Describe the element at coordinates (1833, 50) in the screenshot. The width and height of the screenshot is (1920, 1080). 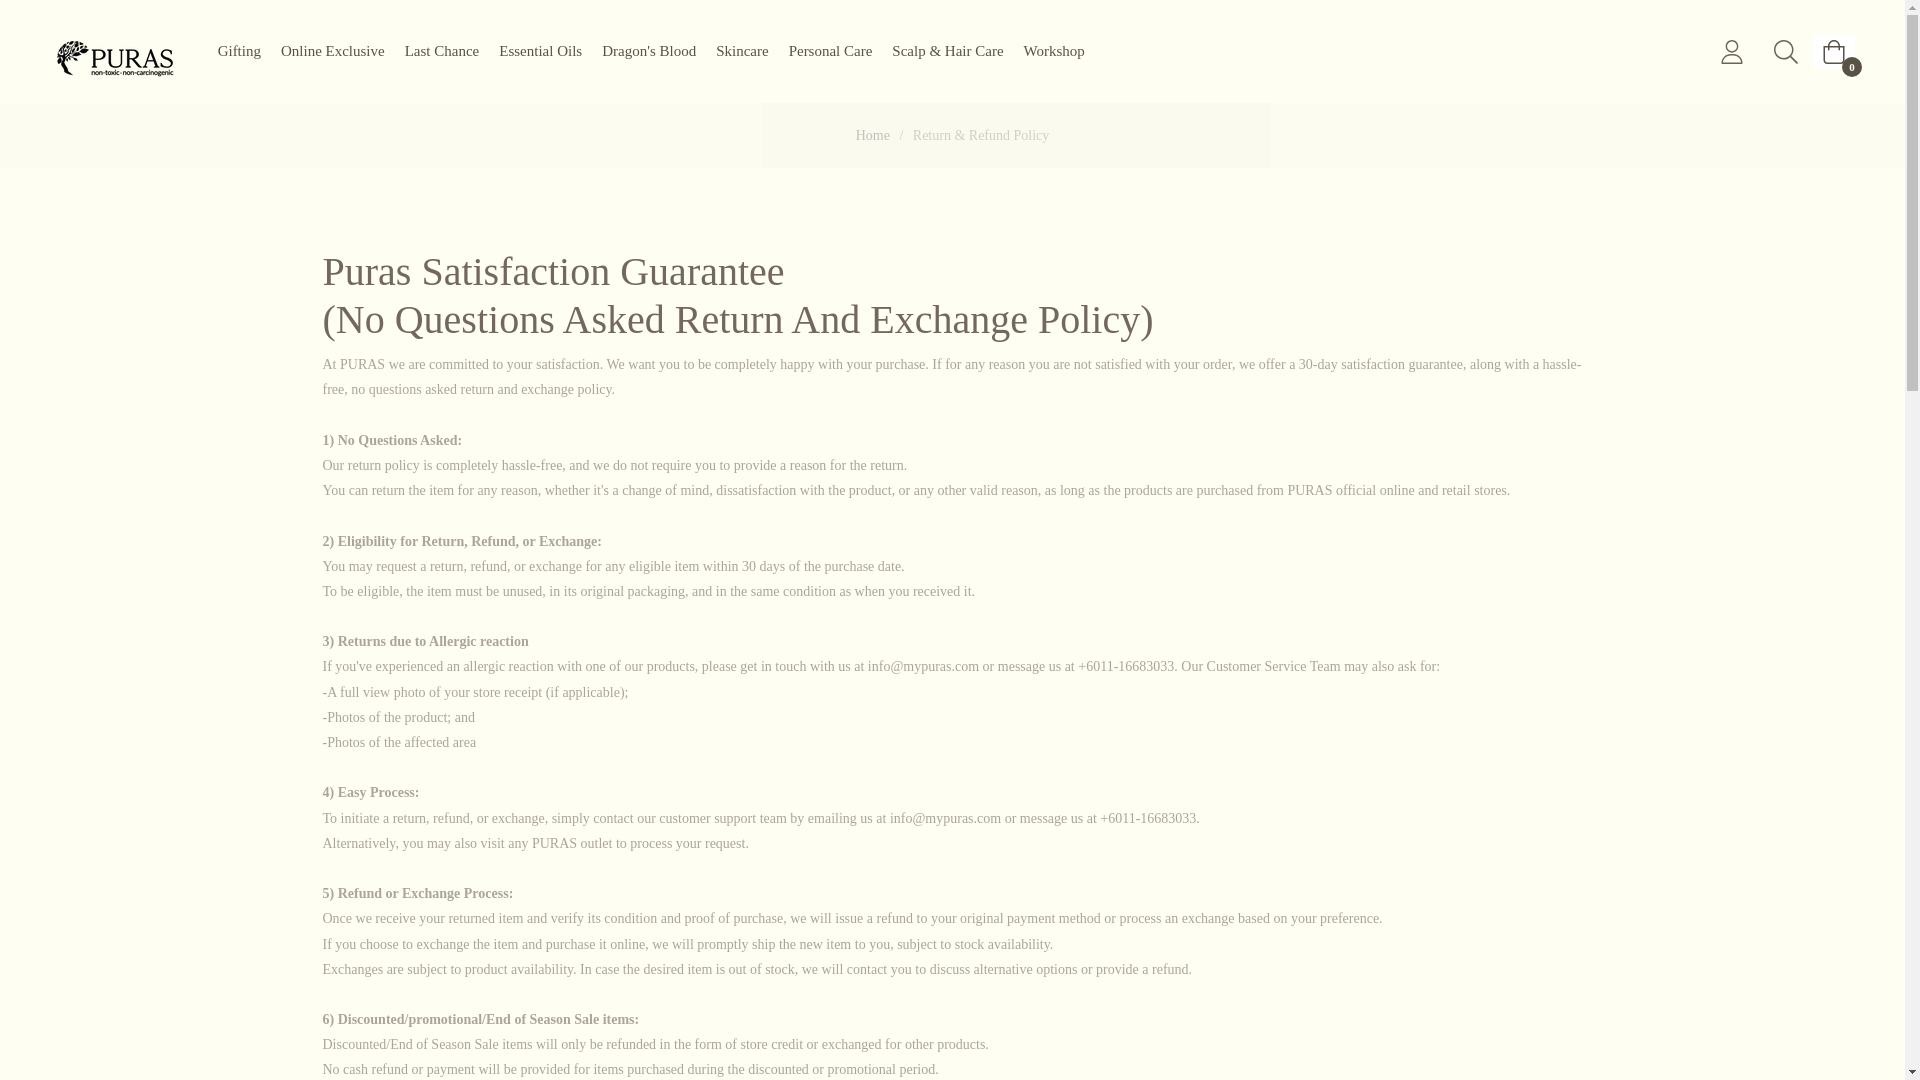
I see `Shopping Cart` at that location.